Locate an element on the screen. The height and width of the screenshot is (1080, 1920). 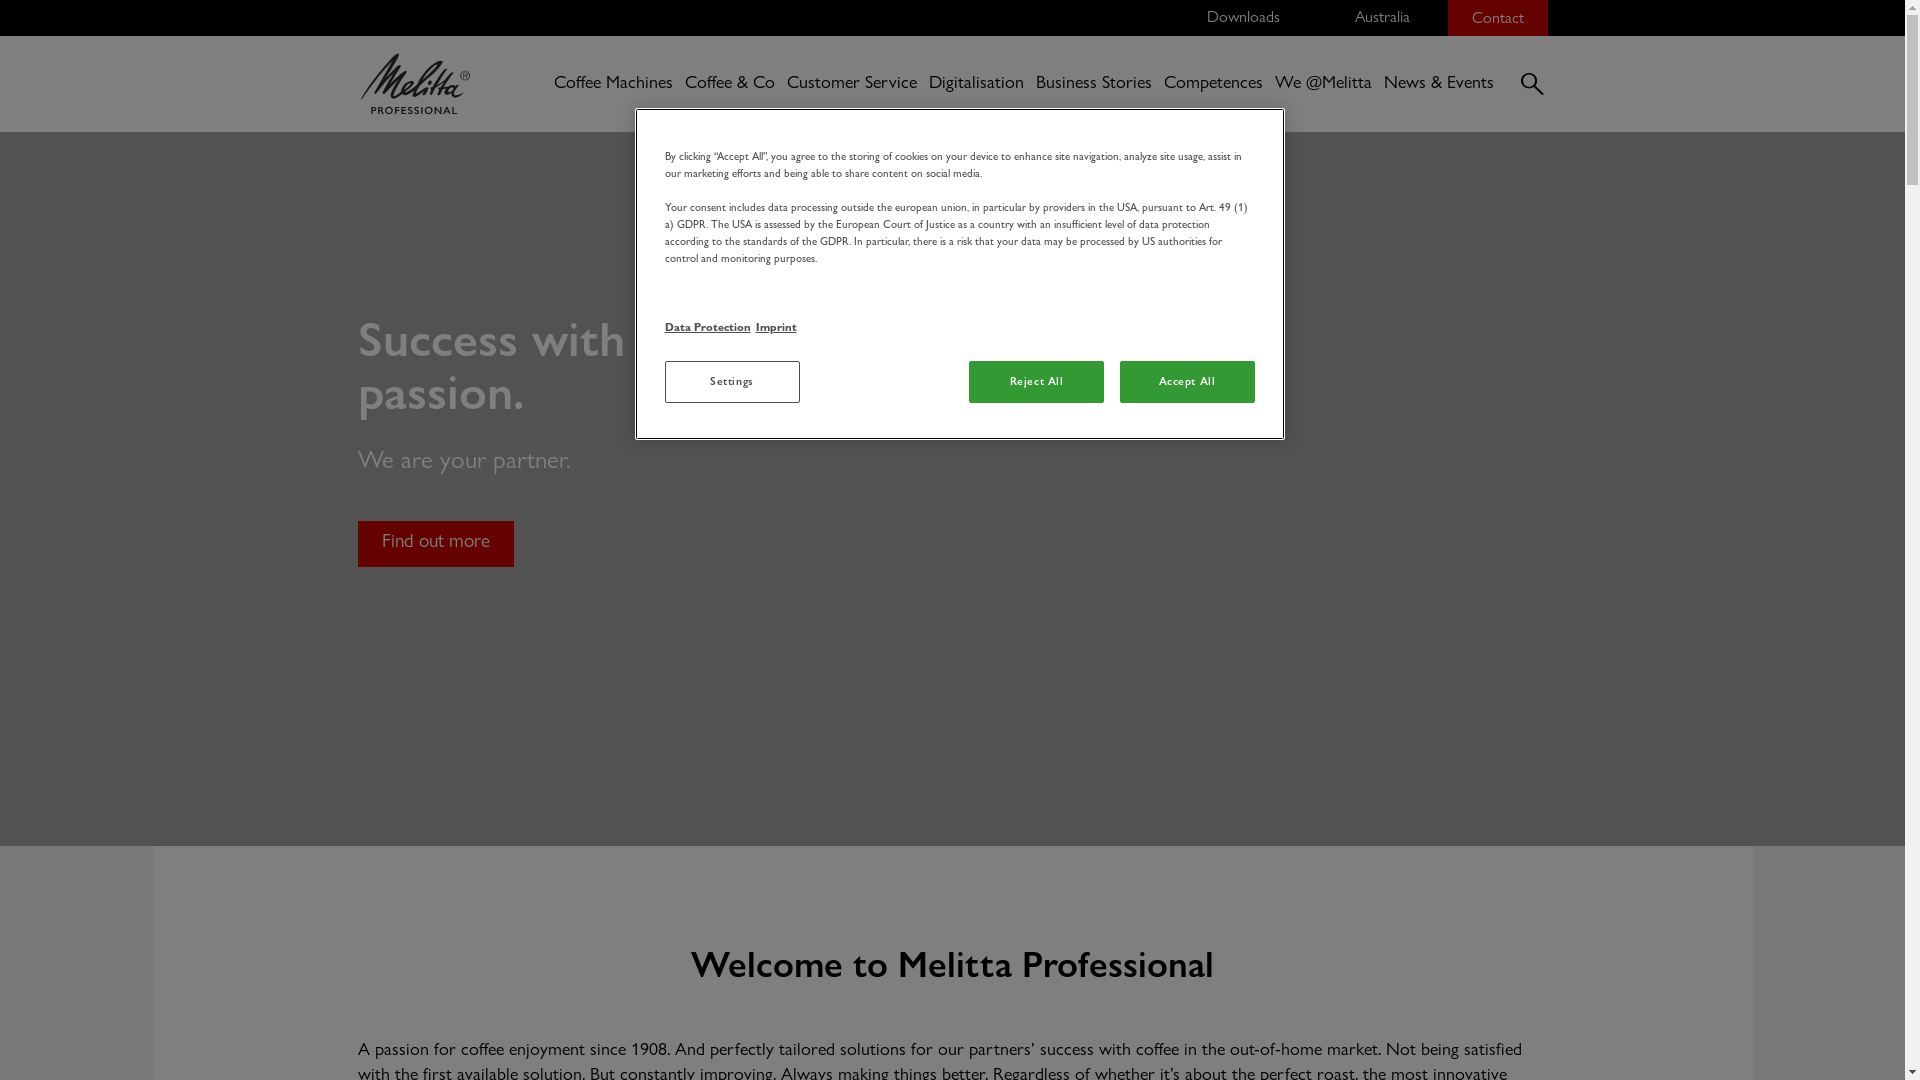
Find out more is located at coordinates (436, 544).